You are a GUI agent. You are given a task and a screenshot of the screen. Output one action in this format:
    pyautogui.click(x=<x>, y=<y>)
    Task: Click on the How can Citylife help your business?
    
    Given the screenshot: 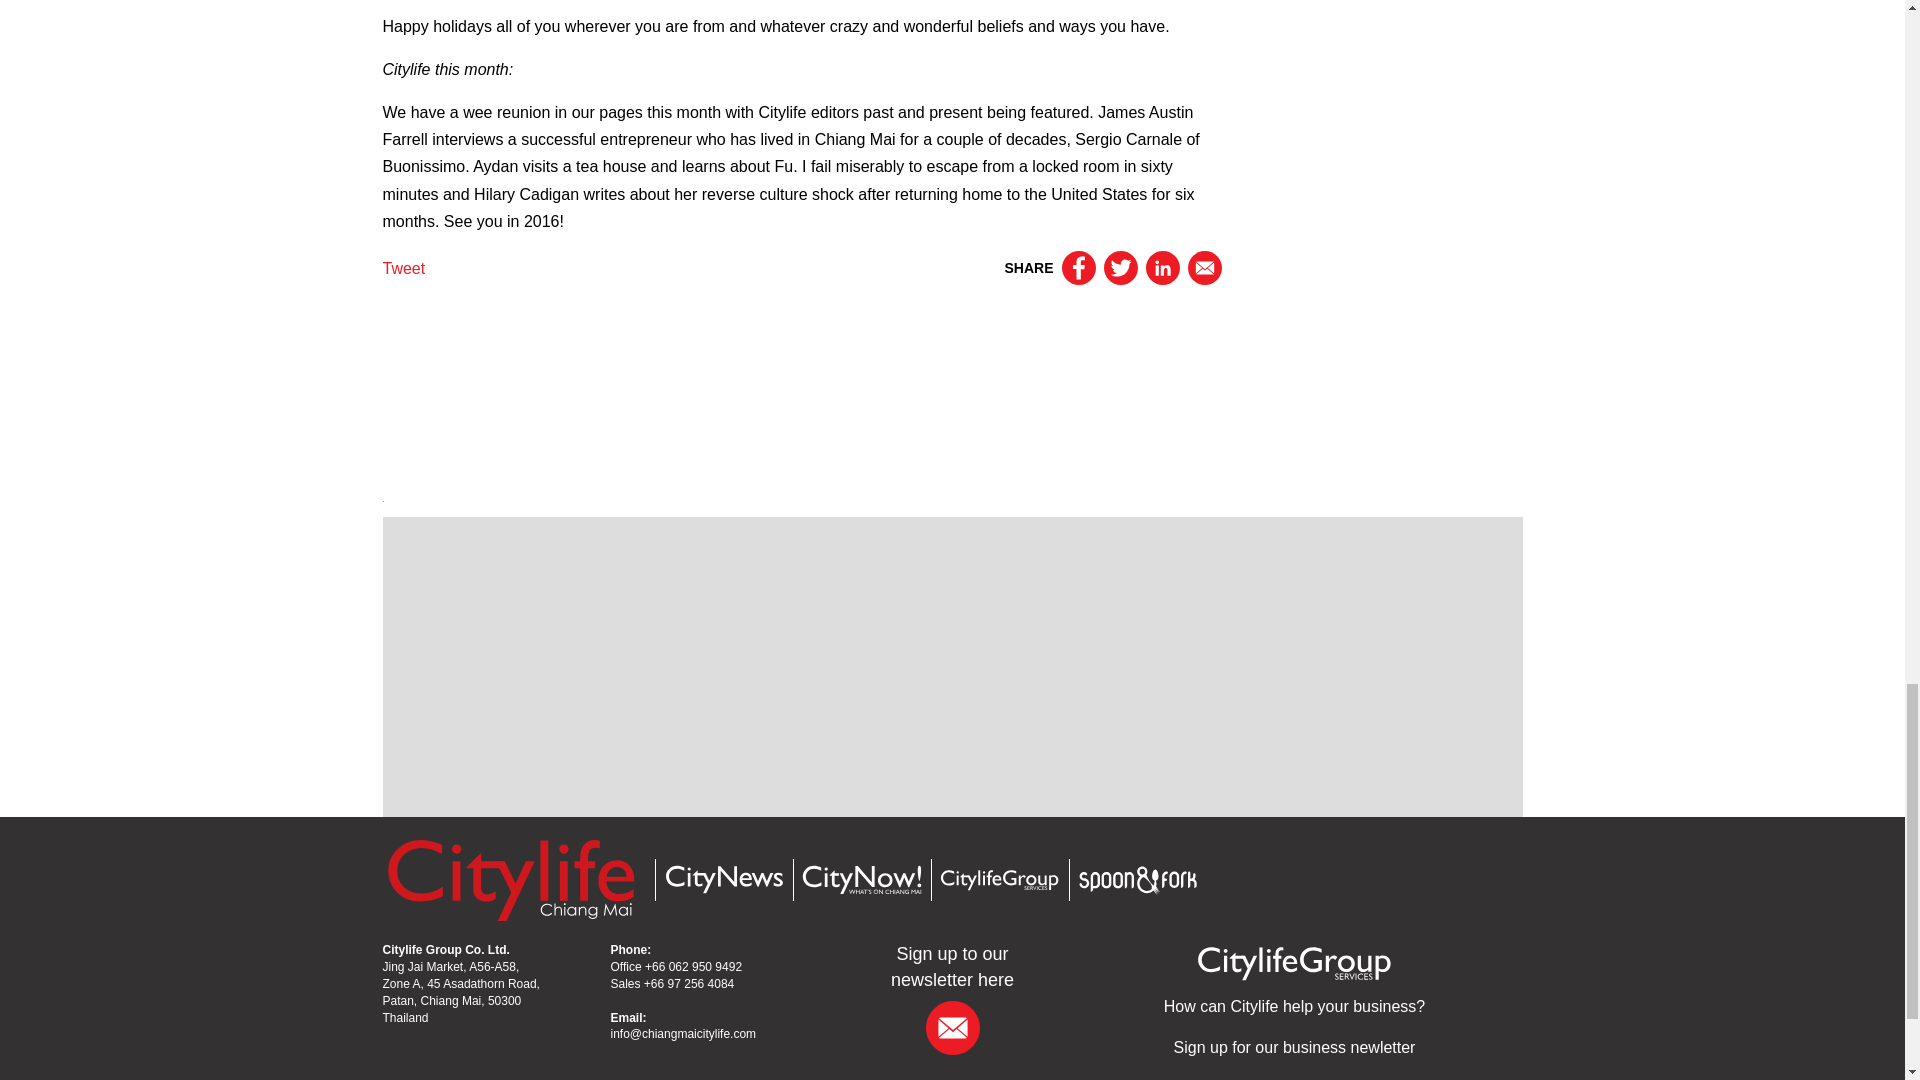 What is the action you would take?
    pyautogui.click(x=1294, y=1006)
    